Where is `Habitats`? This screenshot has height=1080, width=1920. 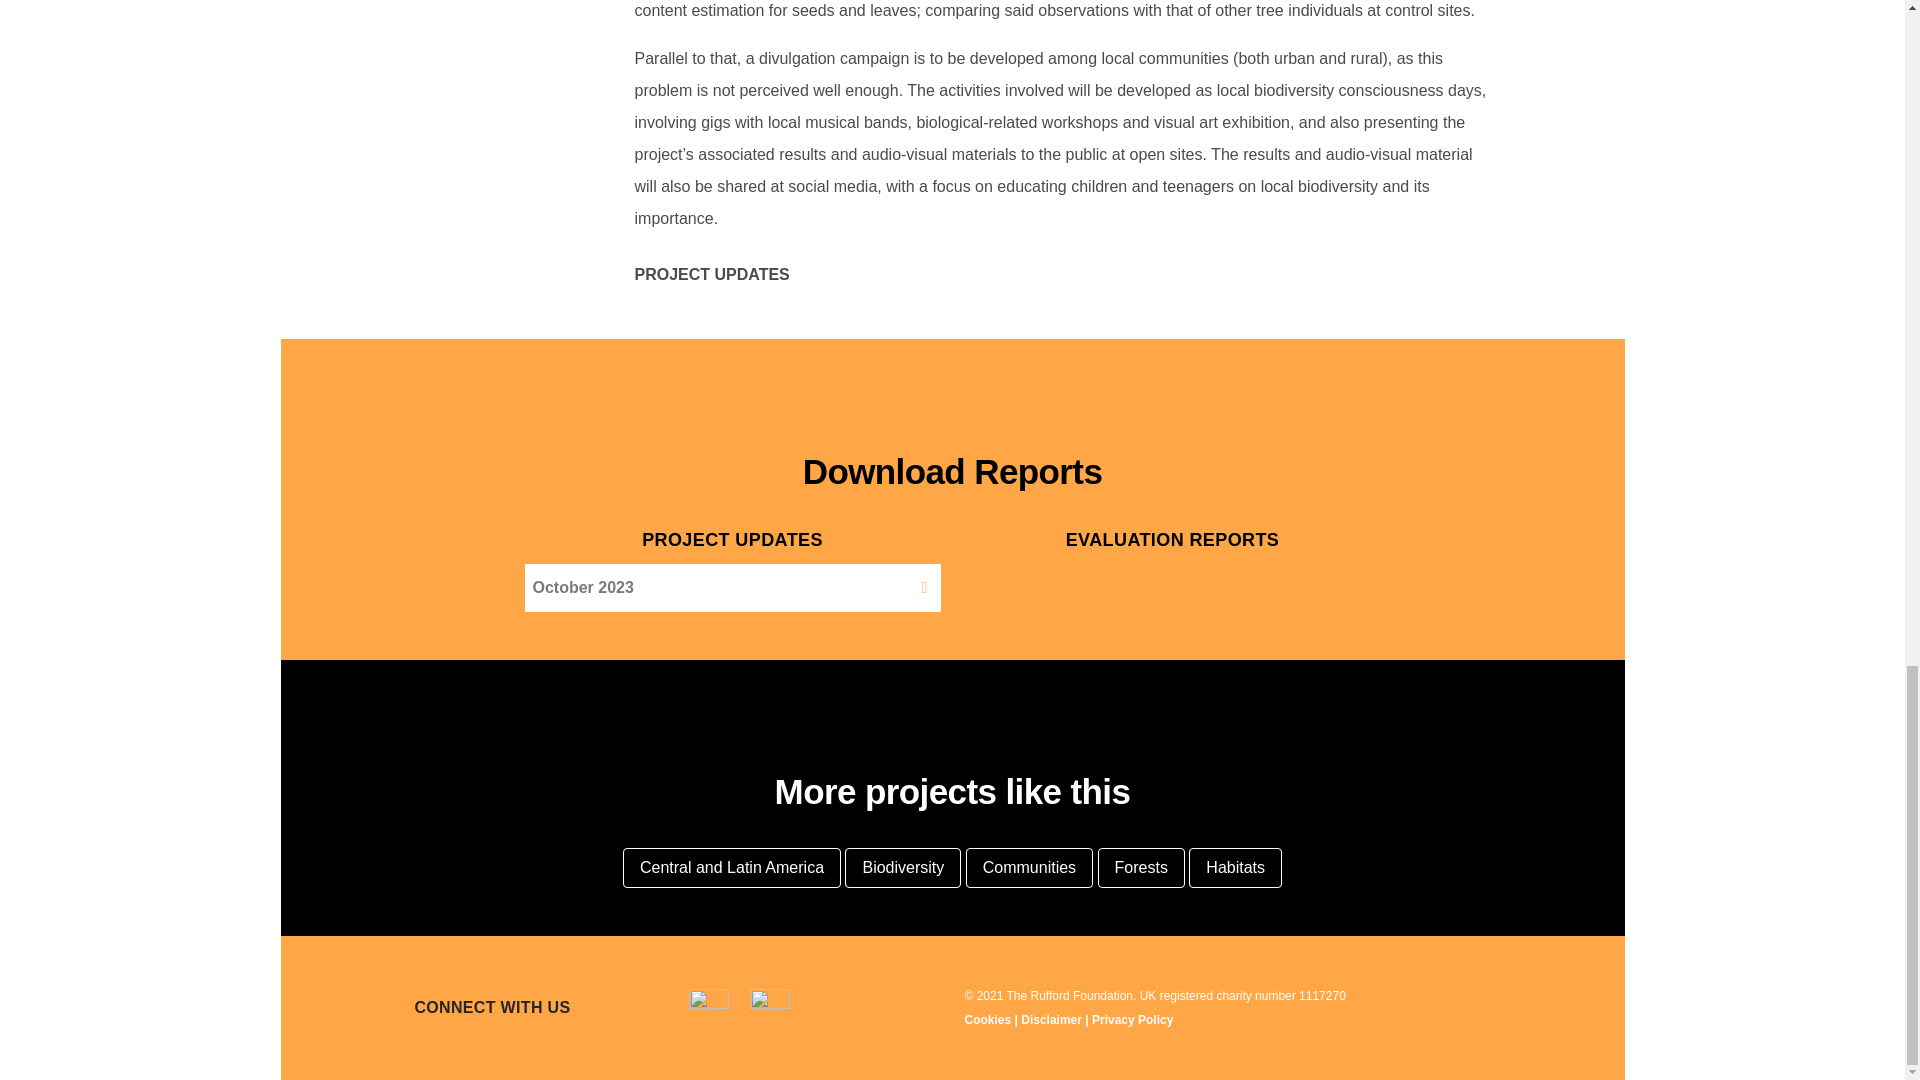 Habitats is located at coordinates (1235, 867).